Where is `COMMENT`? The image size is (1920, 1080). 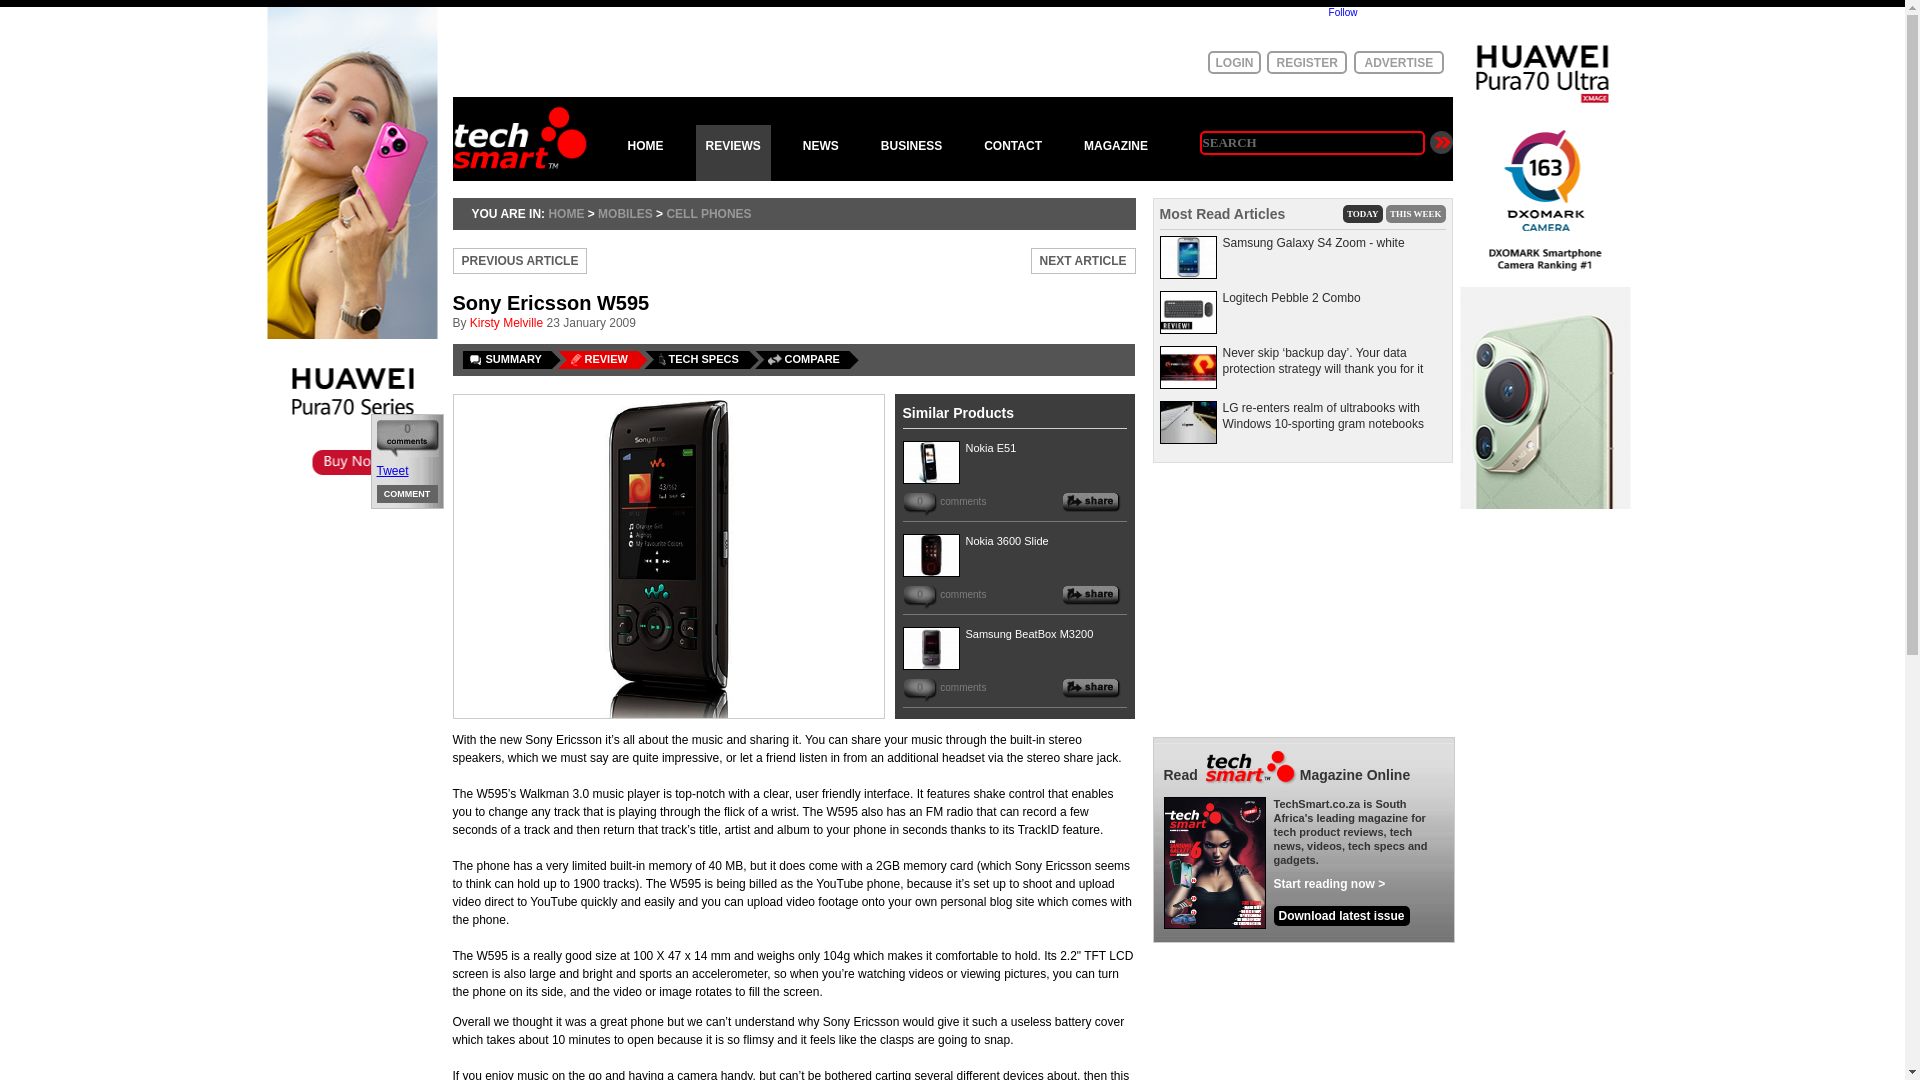
COMMENT is located at coordinates (407, 494).